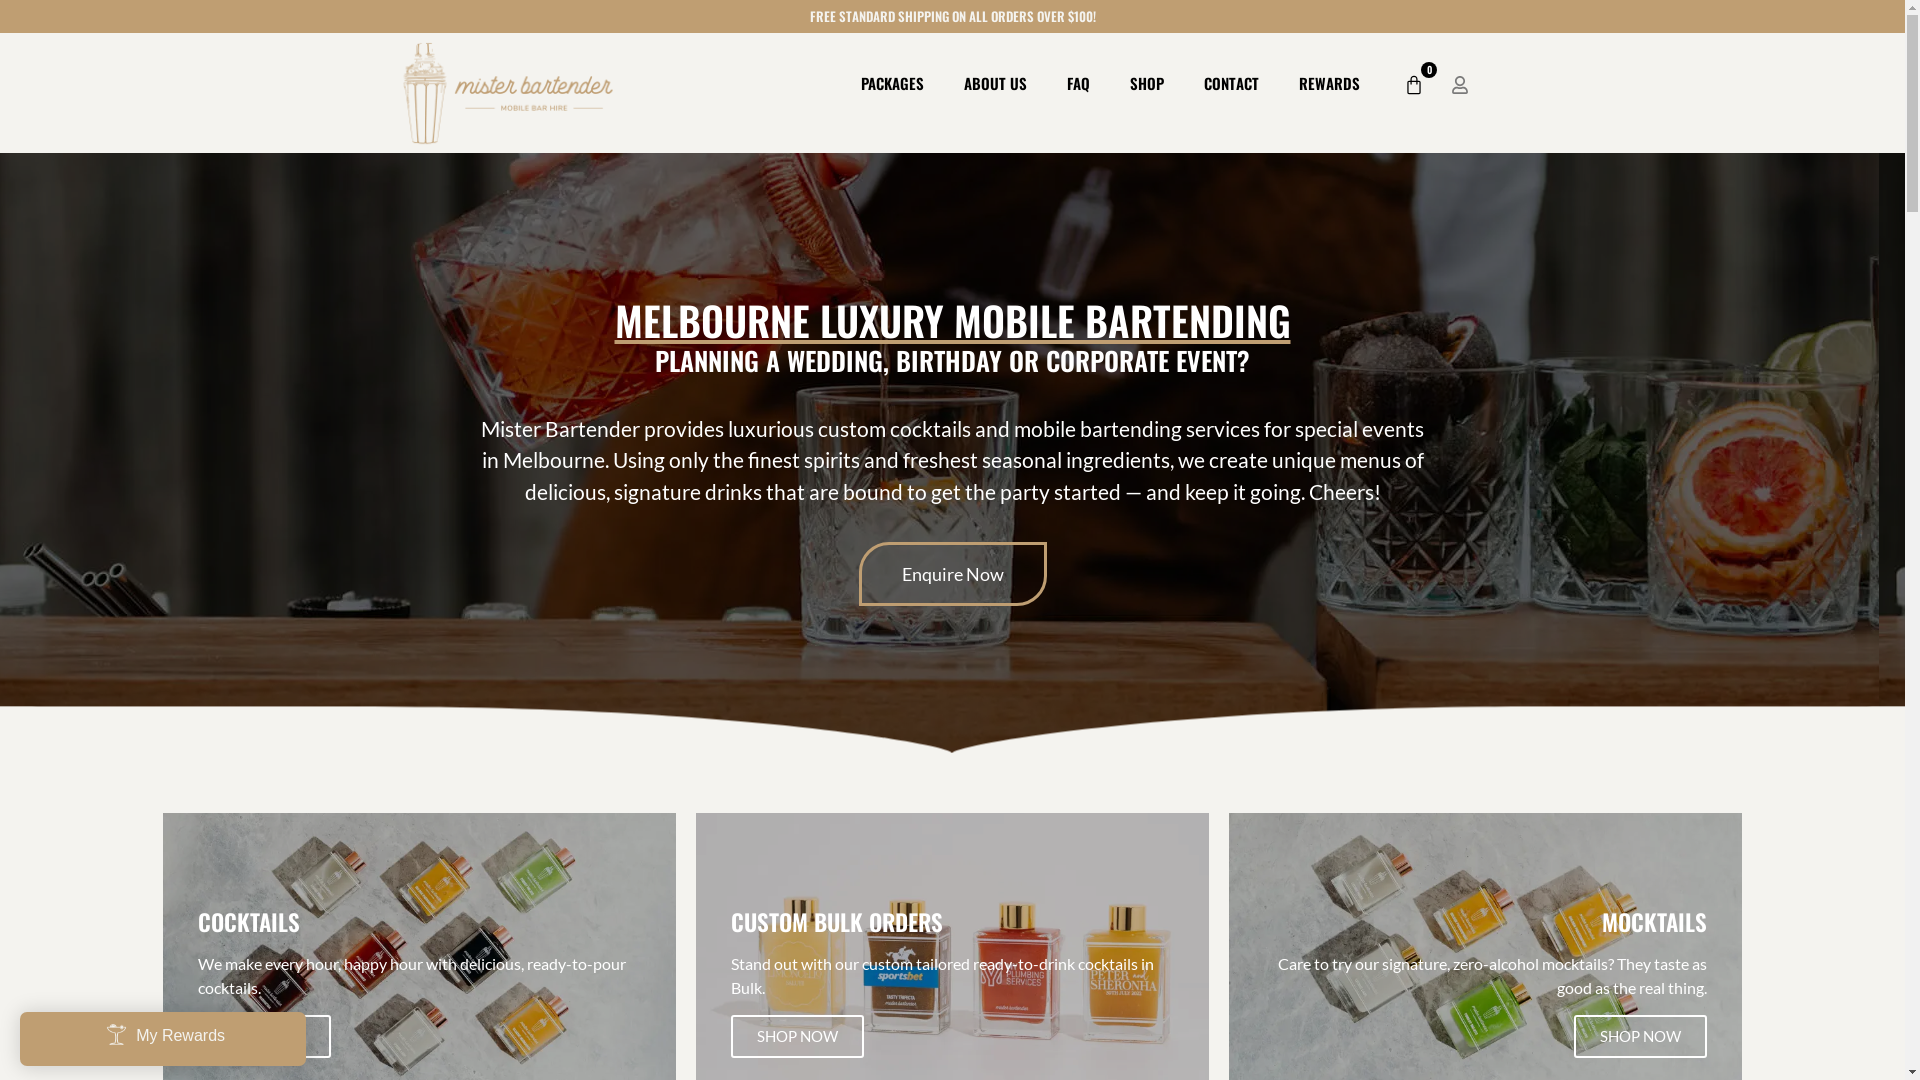 This screenshot has height=1080, width=1920. What do you see at coordinates (1078, 83) in the screenshot?
I see `FAQ` at bounding box center [1078, 83].